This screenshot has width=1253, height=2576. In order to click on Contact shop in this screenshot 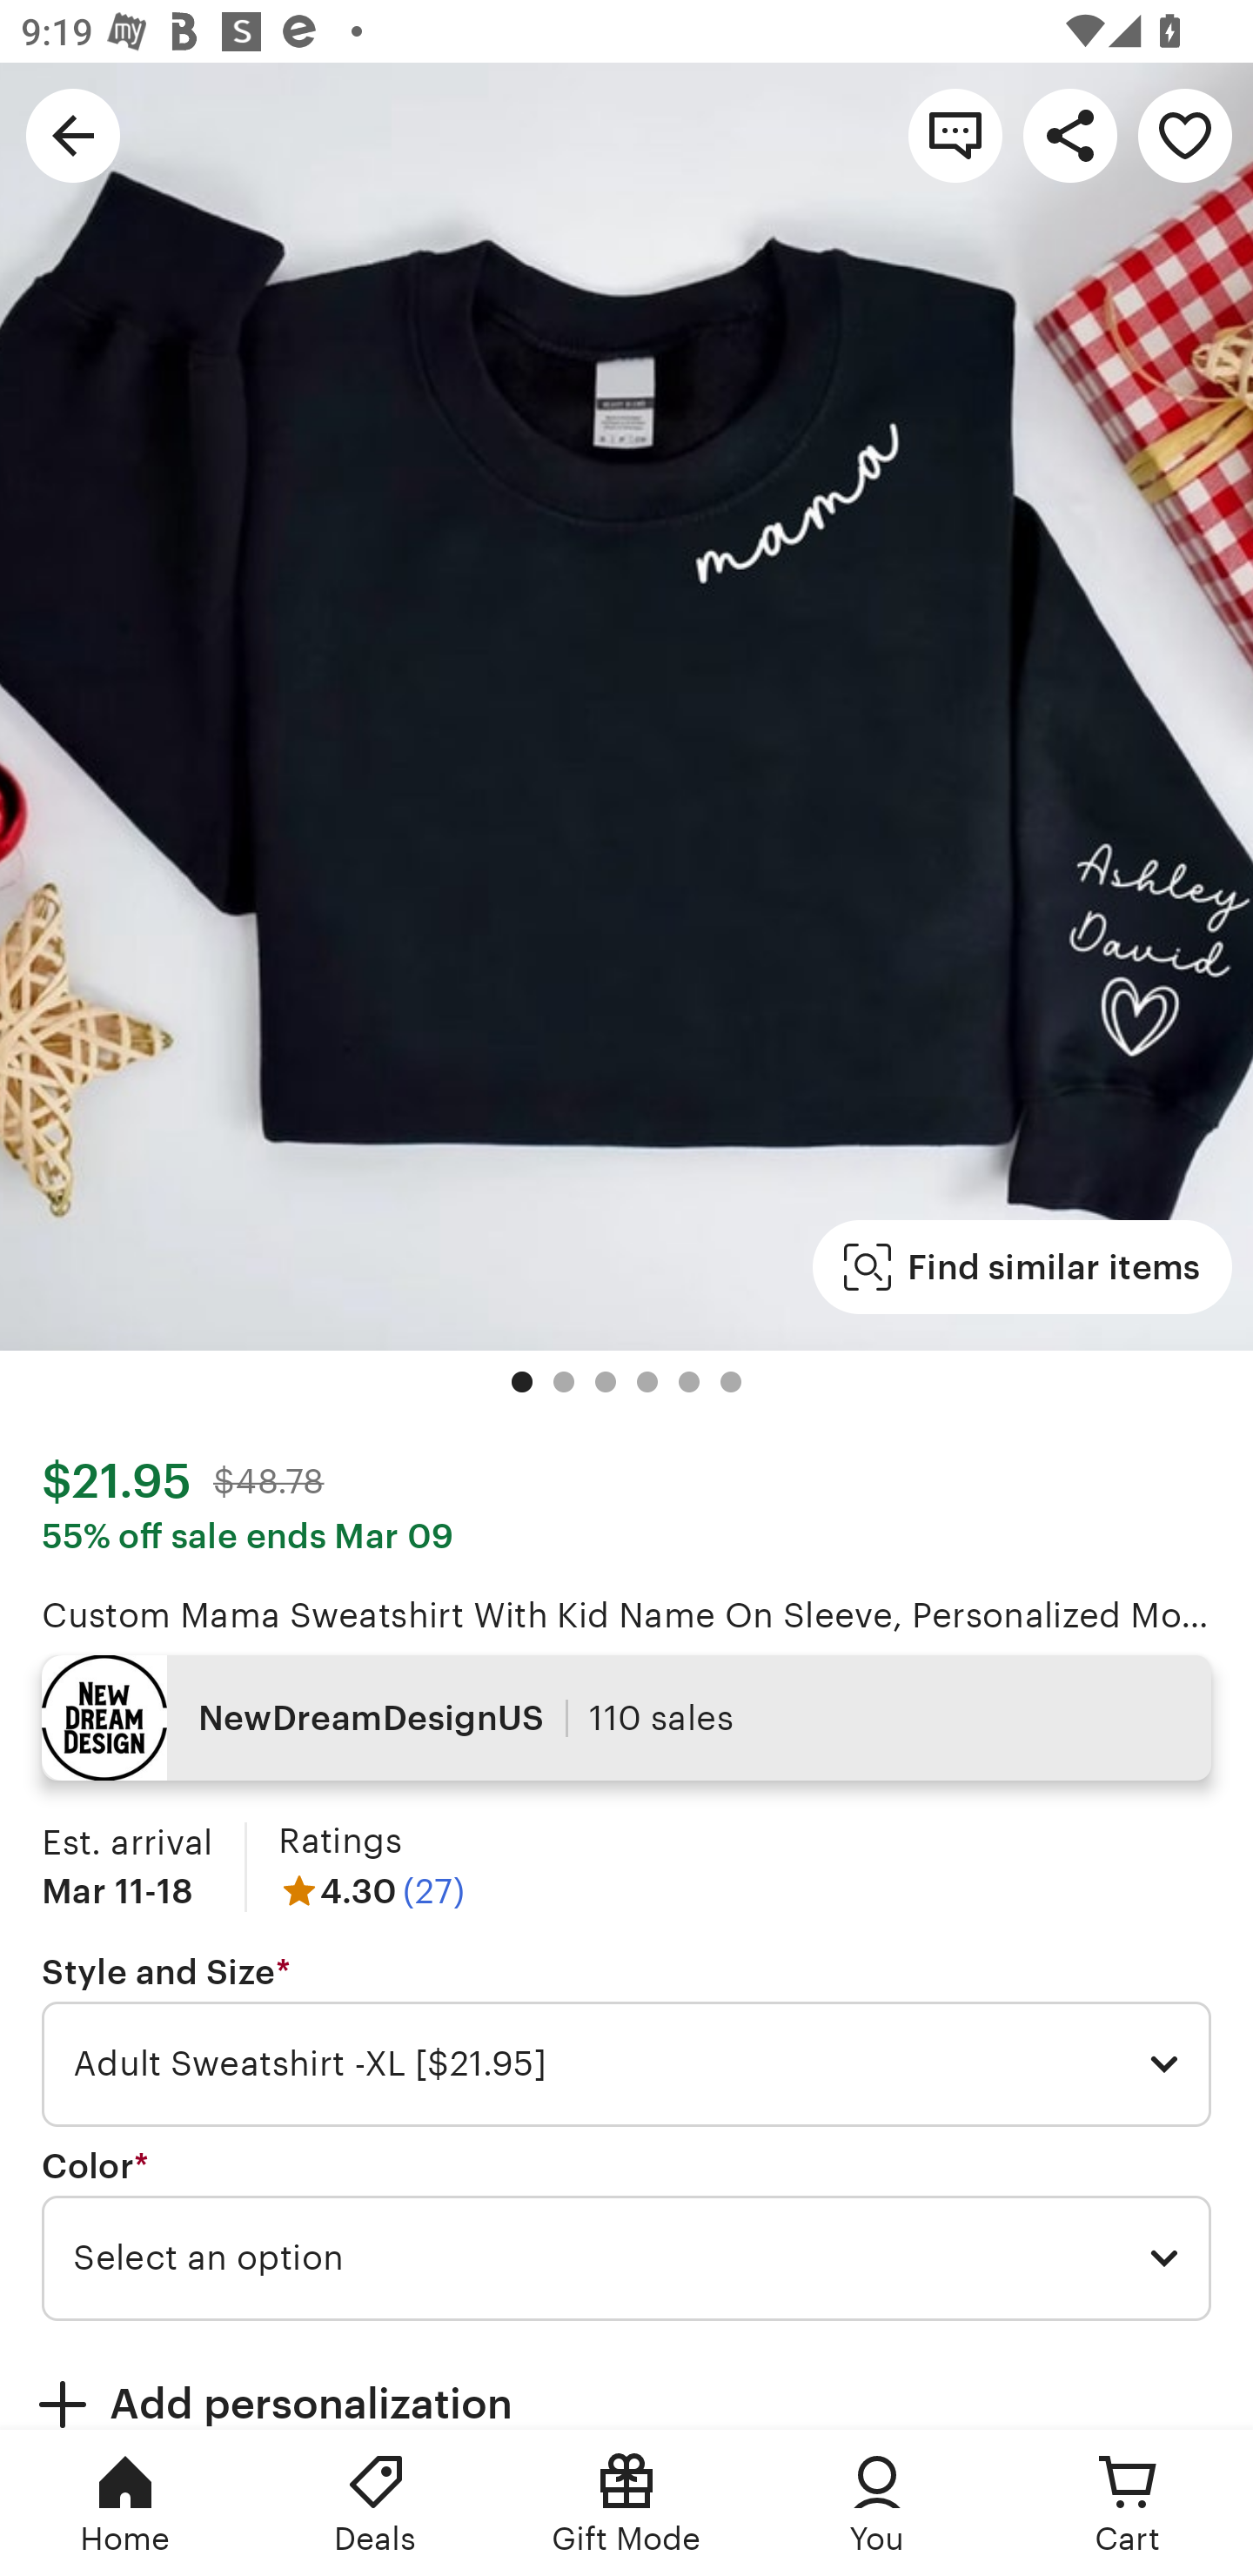, I will do `click(955, 134)`.